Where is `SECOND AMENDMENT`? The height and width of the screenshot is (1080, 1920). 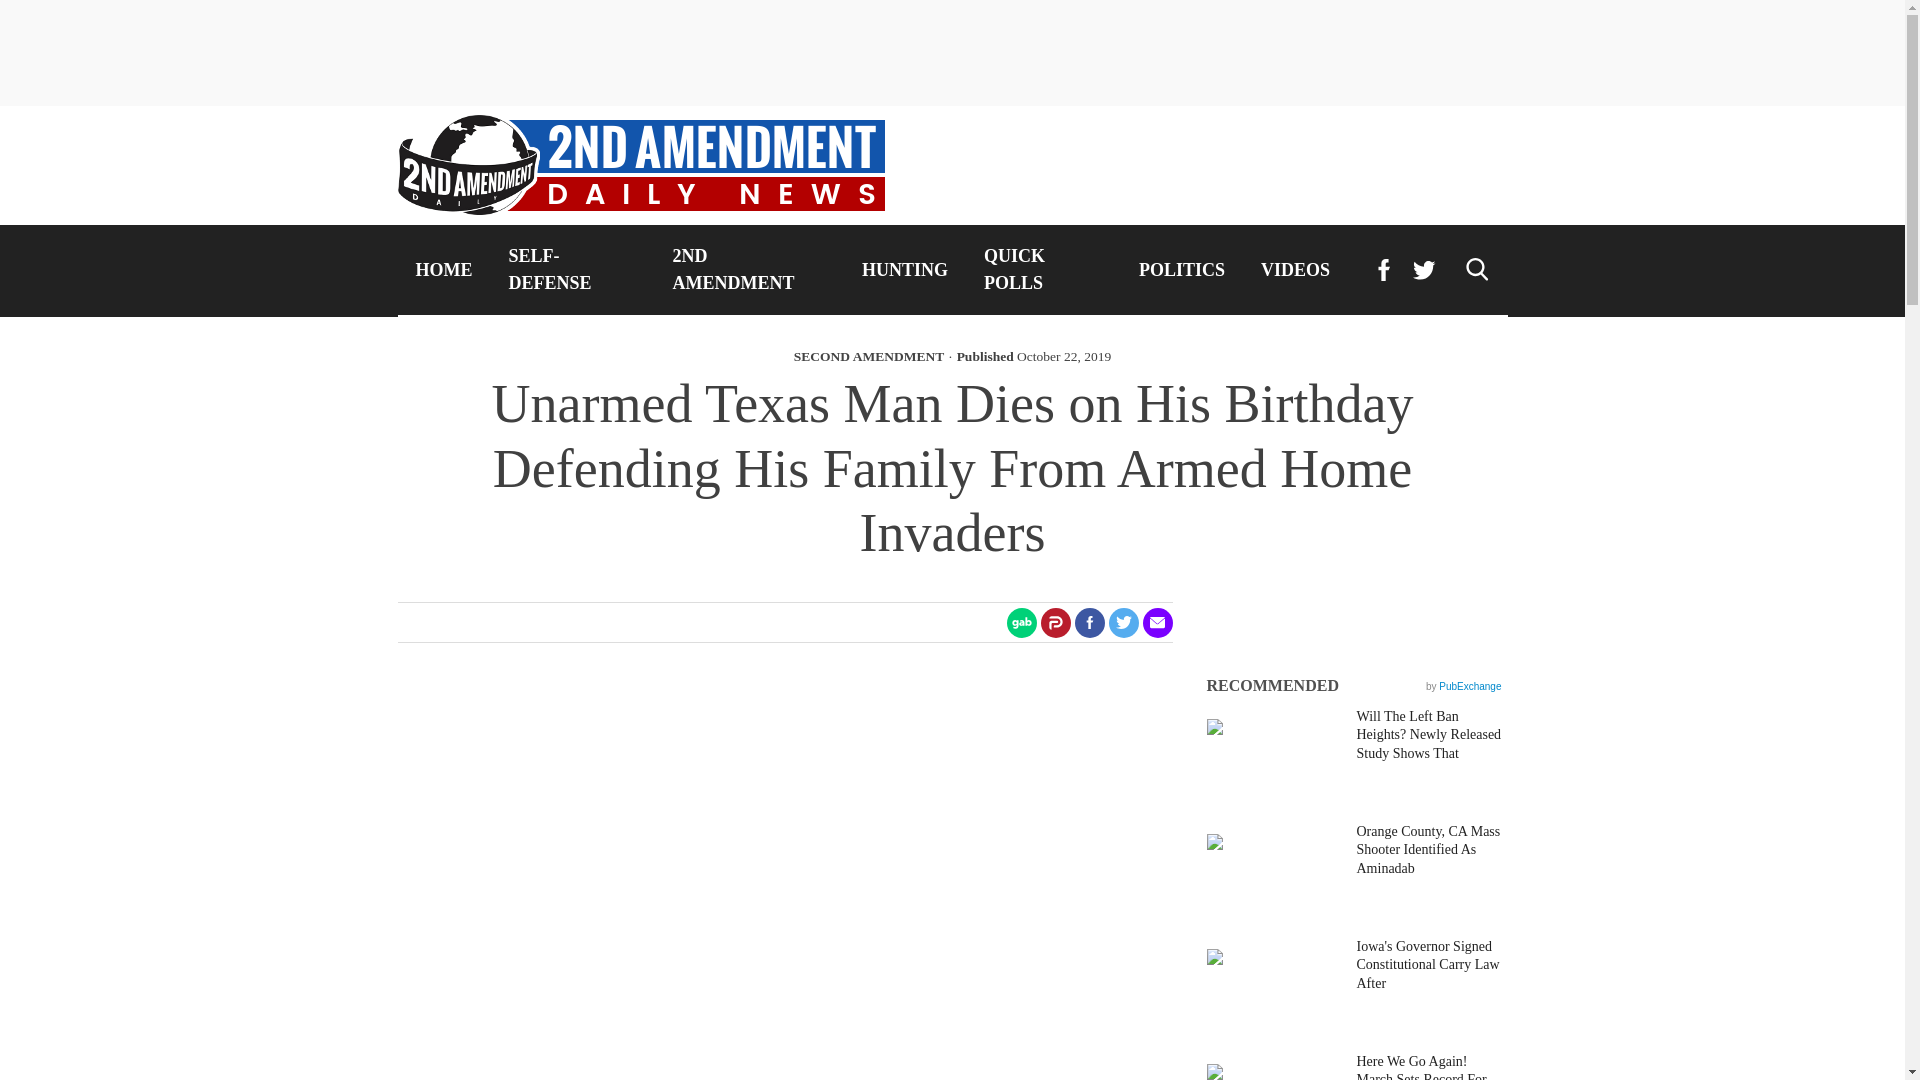
SECOND AMENDMENT is located at coordinates (869, 356).